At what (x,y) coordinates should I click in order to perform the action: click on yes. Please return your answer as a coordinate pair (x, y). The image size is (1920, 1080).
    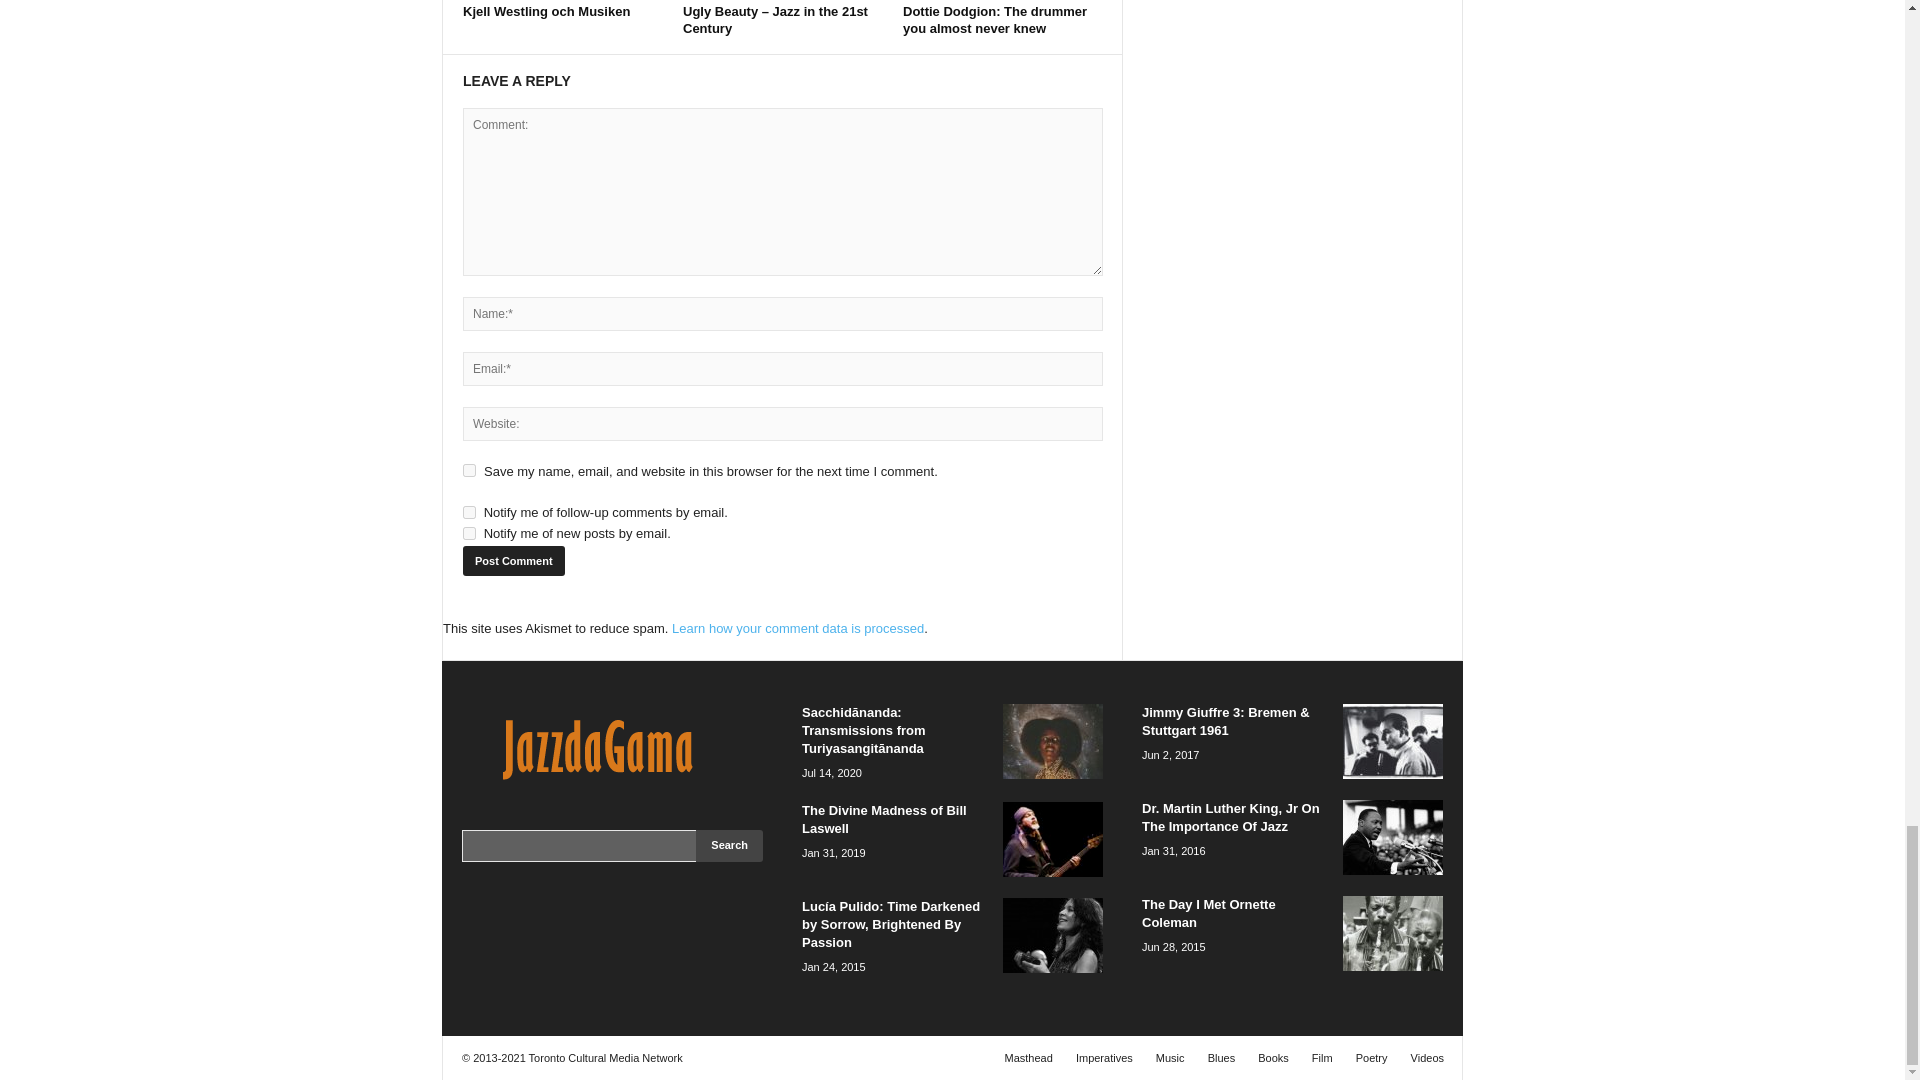
    Looking at the image, I should click on (469, 470).